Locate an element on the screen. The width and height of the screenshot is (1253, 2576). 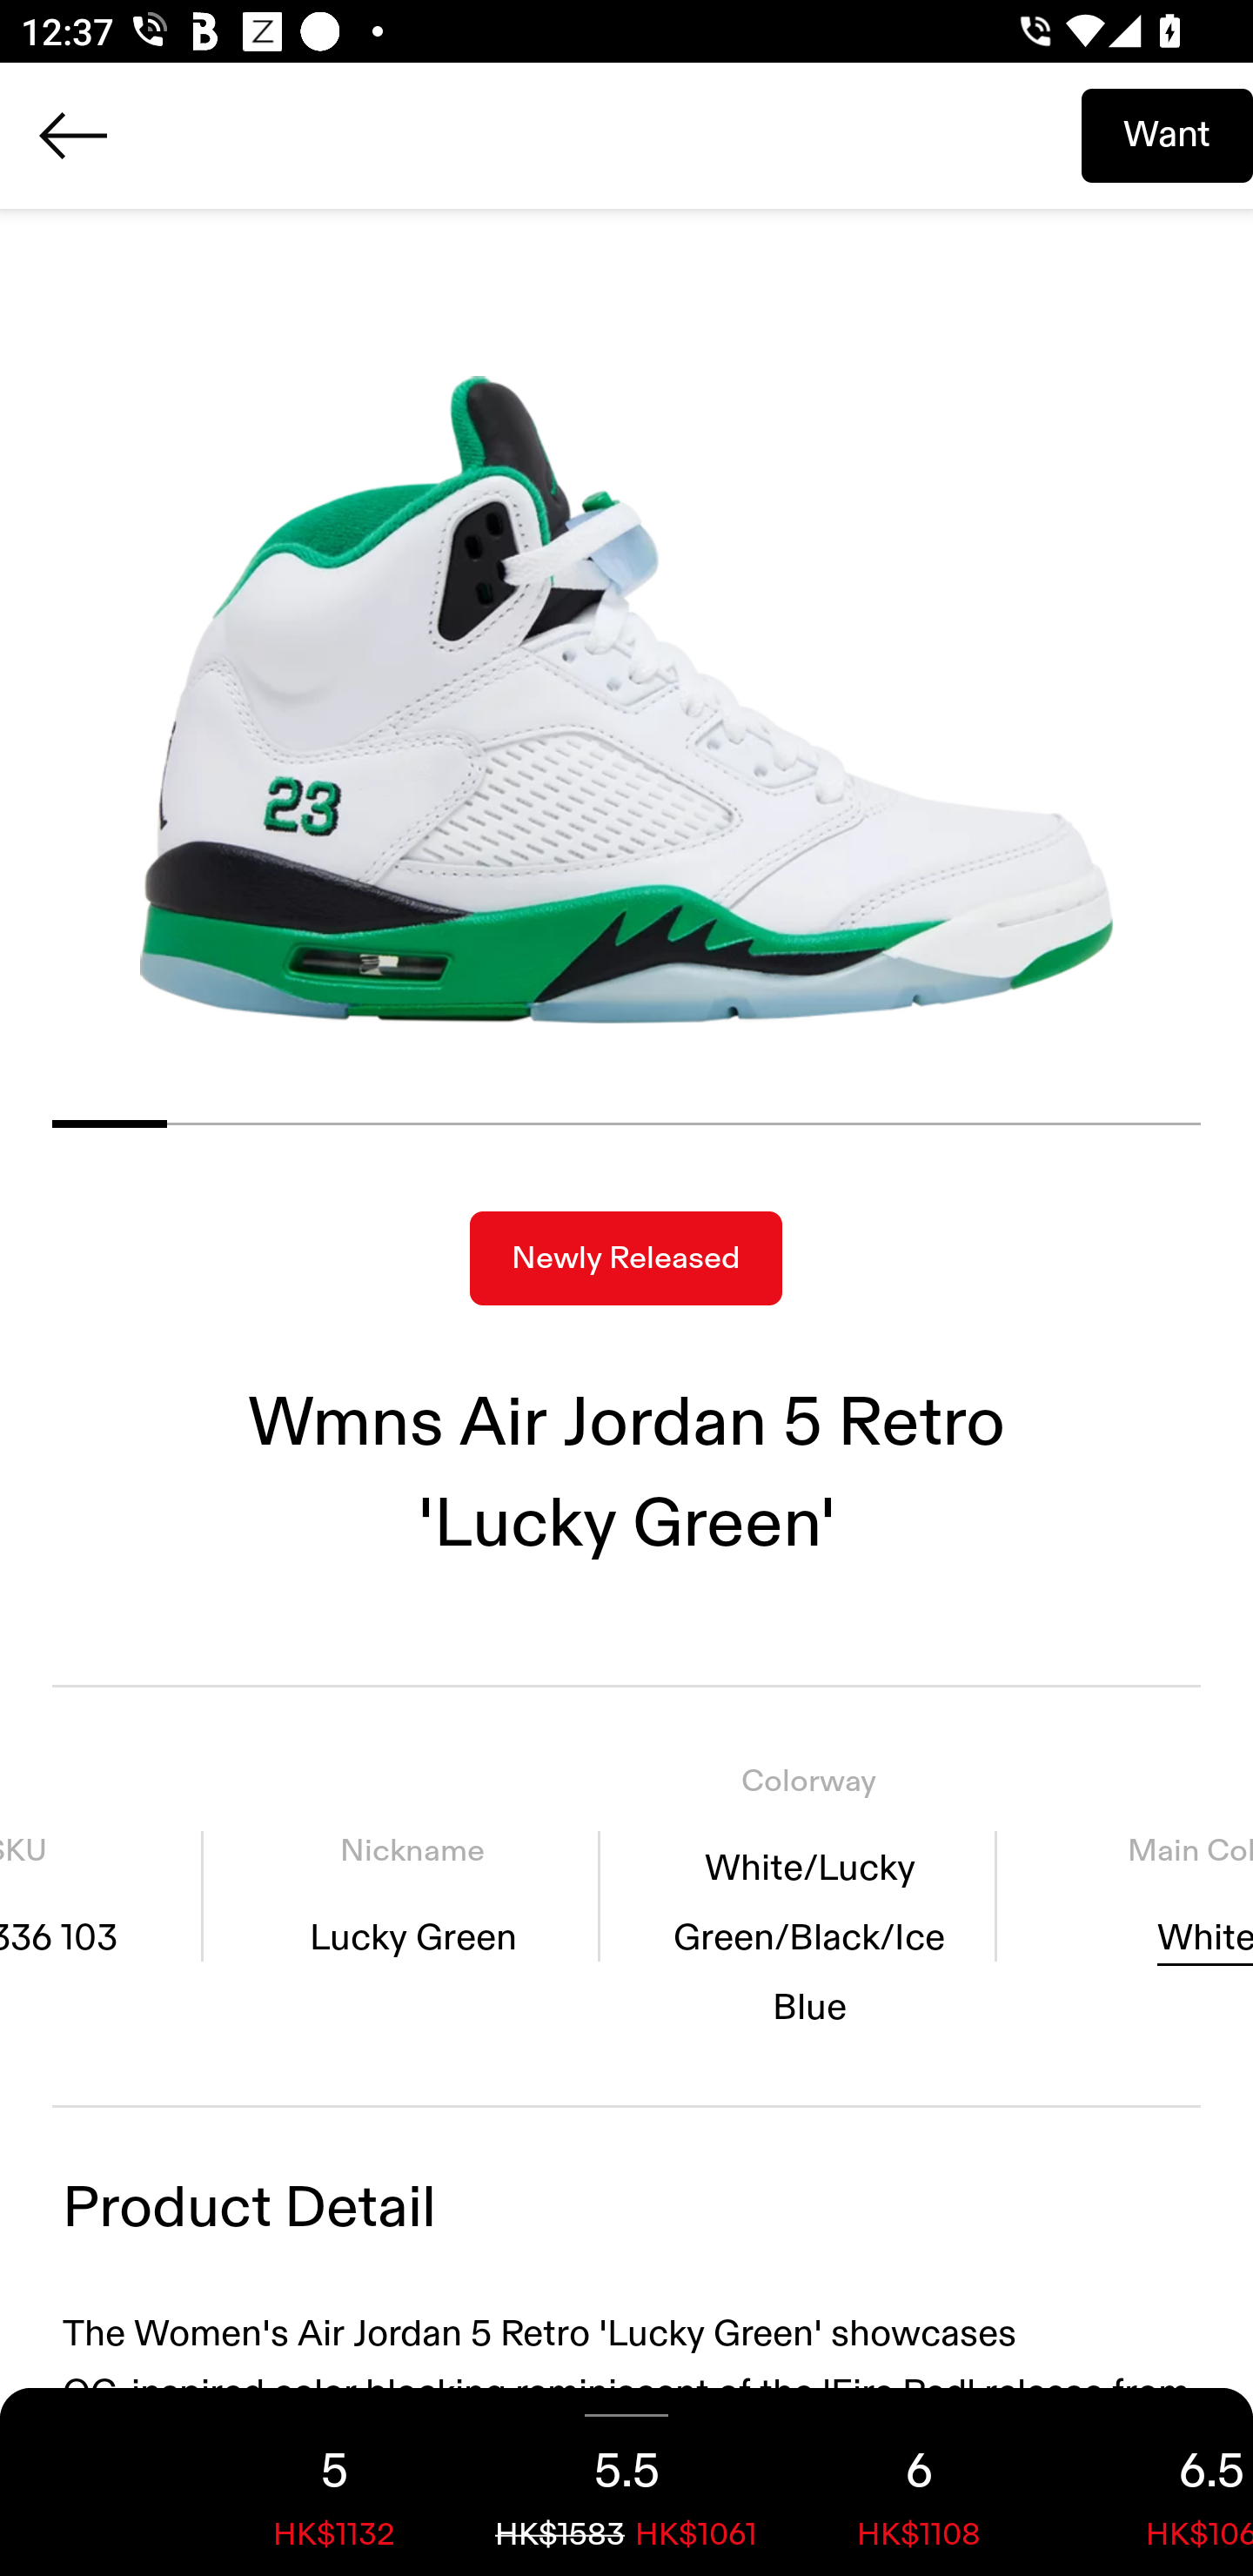
6.5 HK$1068 is located at coordinates (1159, 2482).